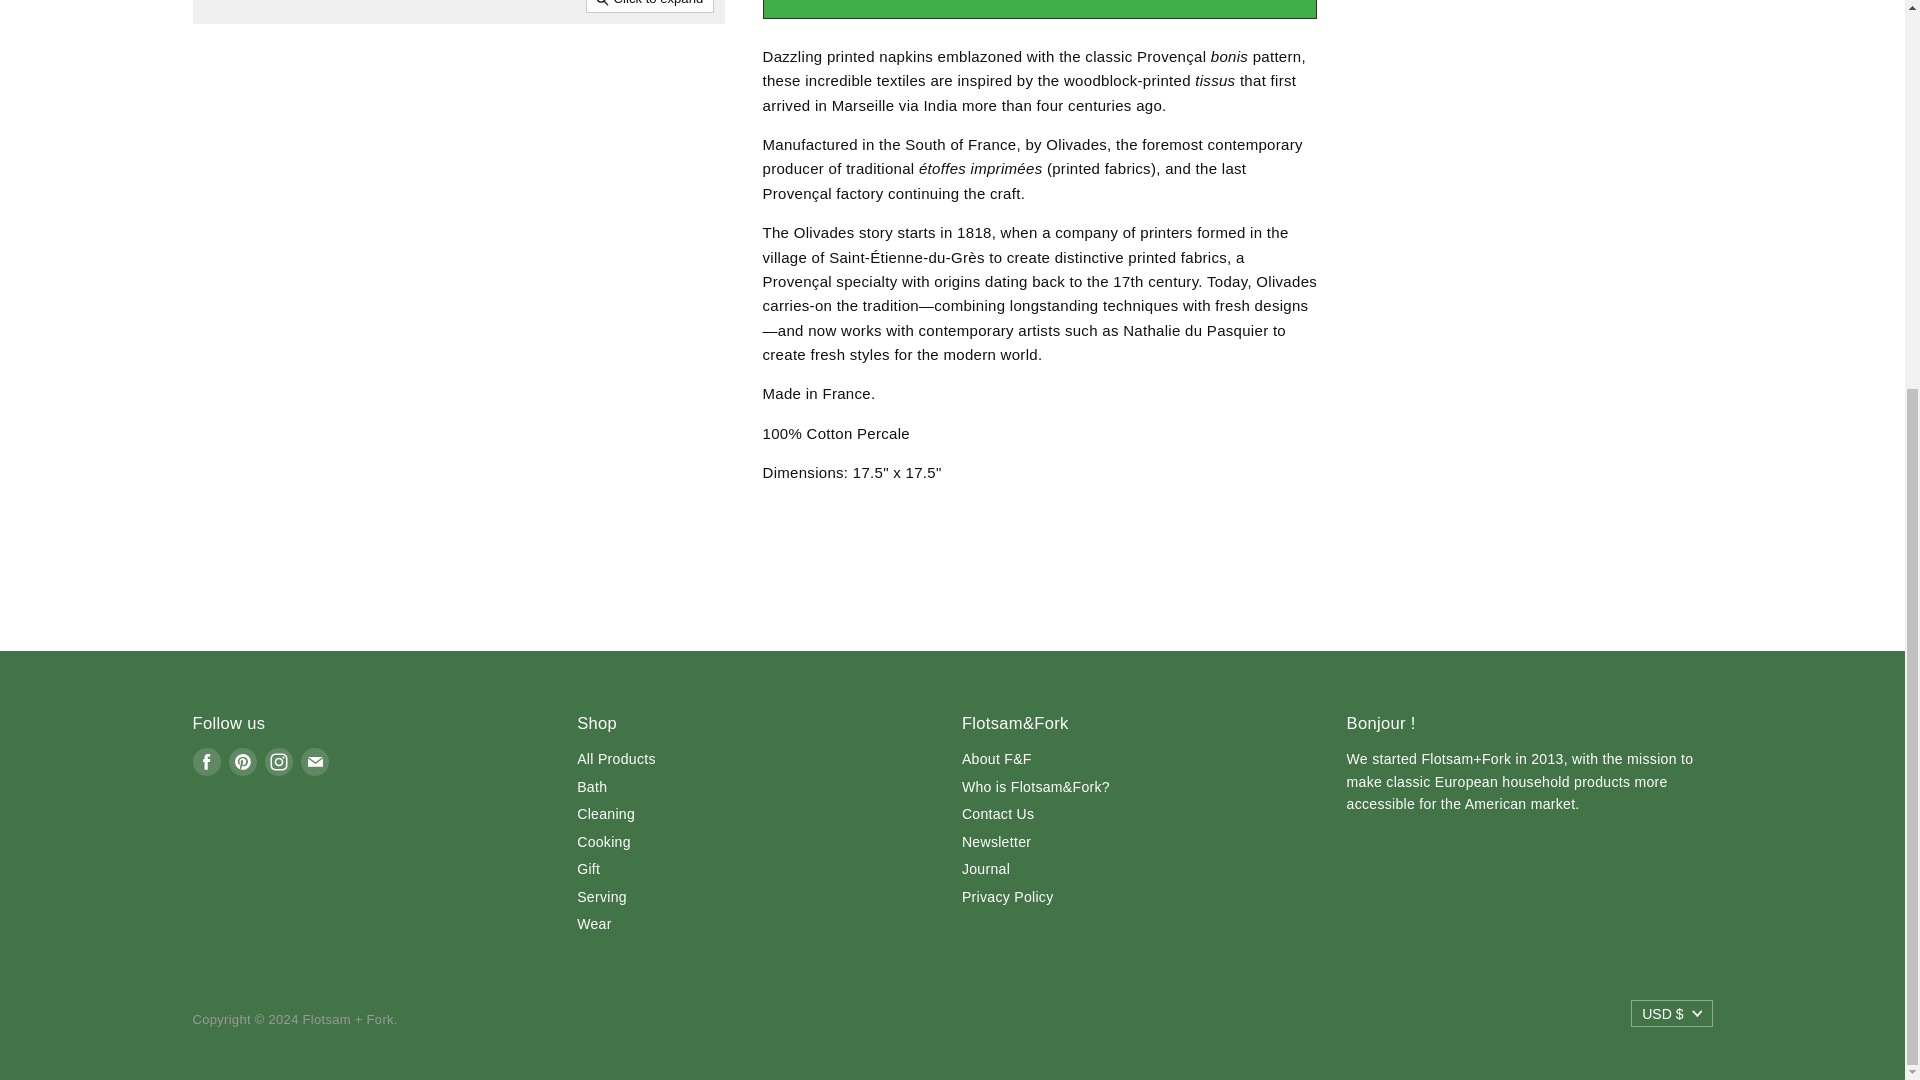  Describe the element at coordinates (314, 762) in the screenshot. I see `E-mail` at that location.